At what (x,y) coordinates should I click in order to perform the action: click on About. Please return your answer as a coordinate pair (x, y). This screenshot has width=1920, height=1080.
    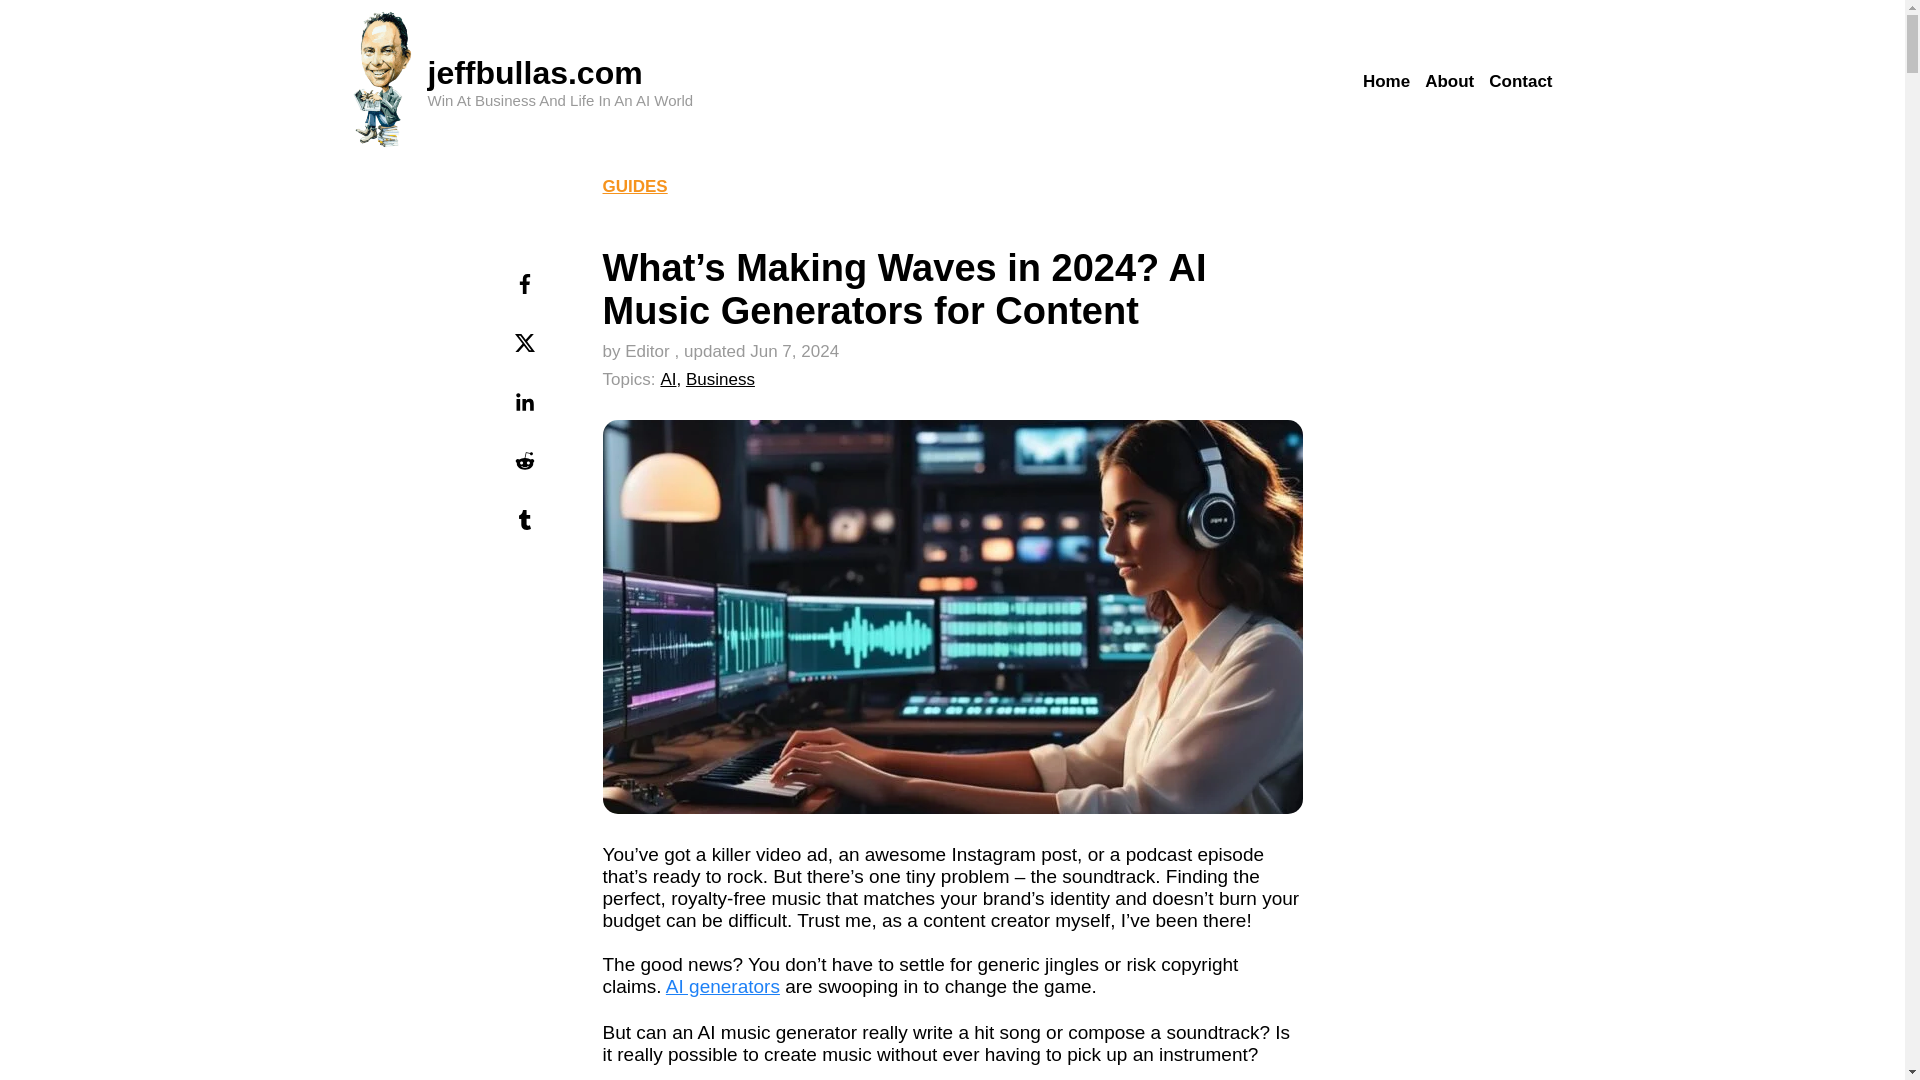
    Looking at the image, I should click on (1449, 82).